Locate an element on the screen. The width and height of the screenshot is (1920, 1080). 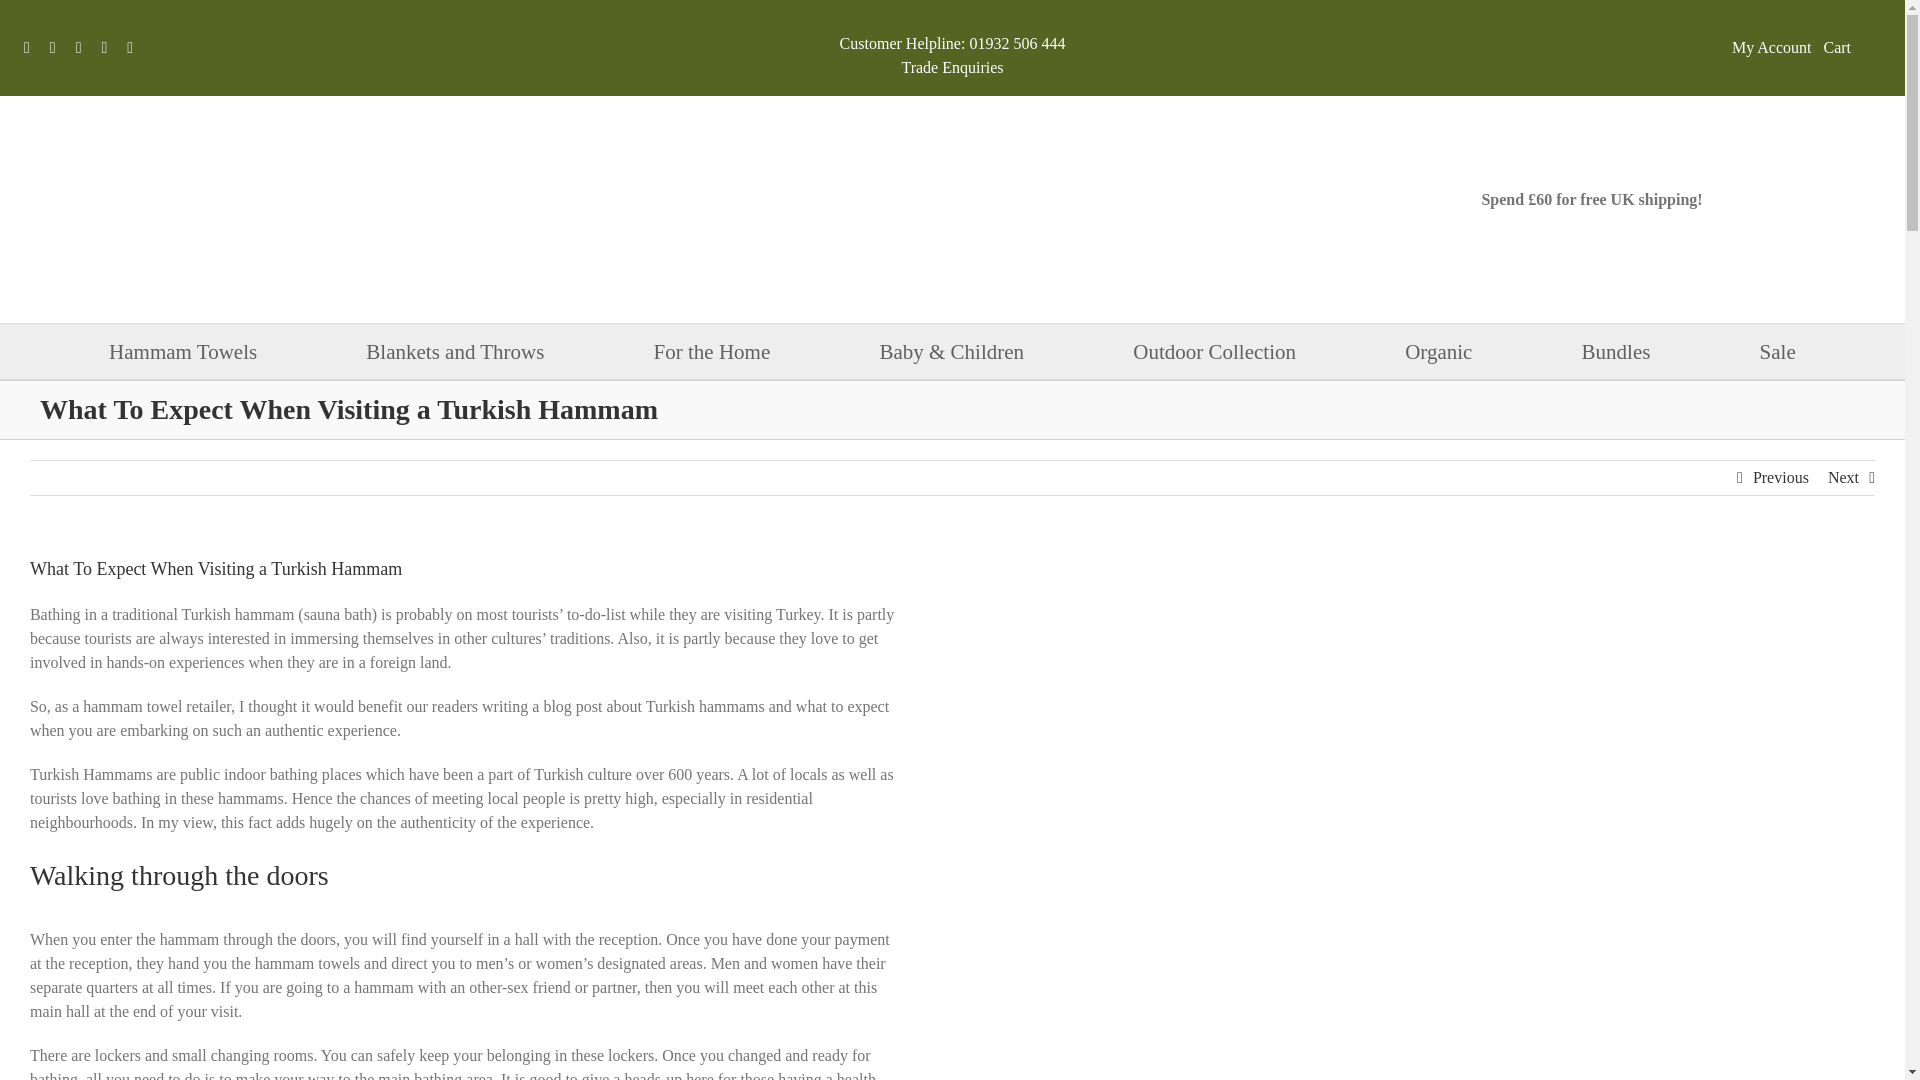
For the Home is located at coordinates (712, 352).